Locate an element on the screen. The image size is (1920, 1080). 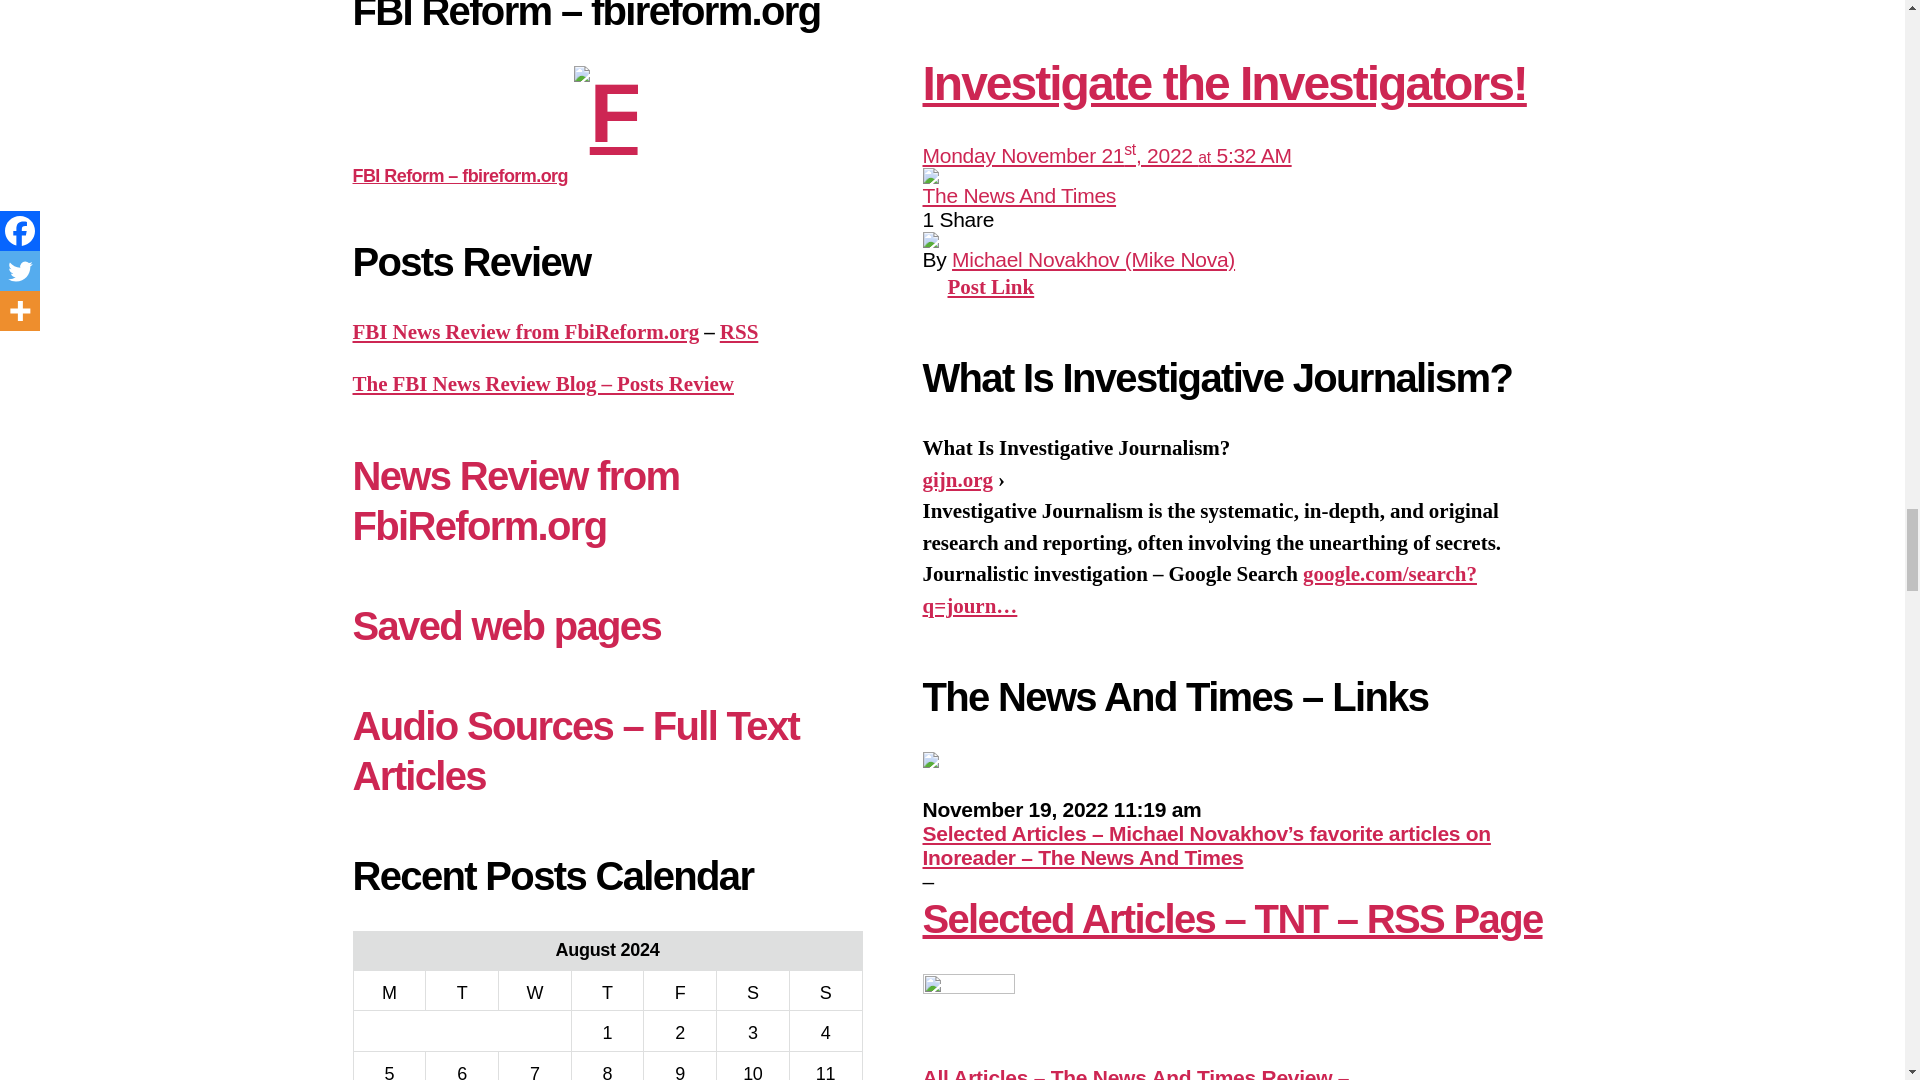
Friday is located at coordinates (680, 990).